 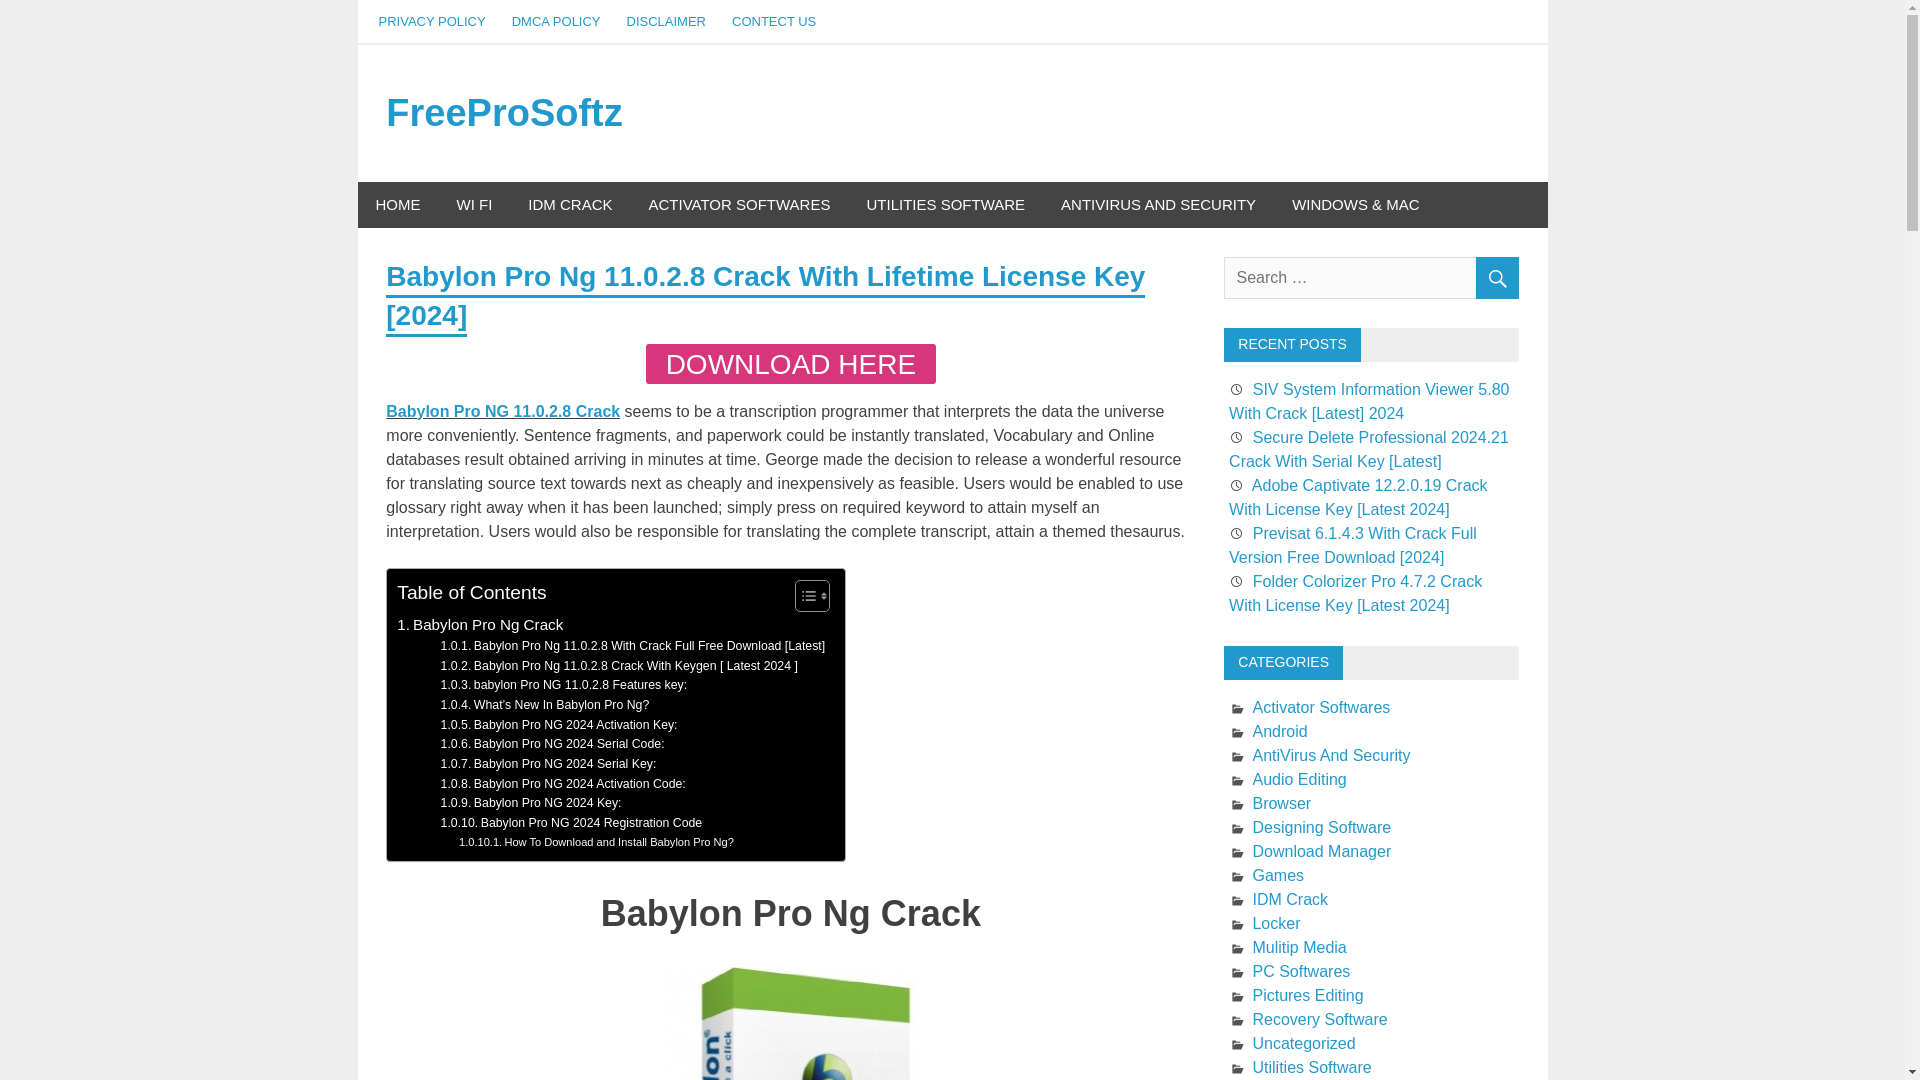 What do you see at coordinates (432, 22) in the screenshot?
I see `PRIVACY POLICY` at bounding box center [432, 22].